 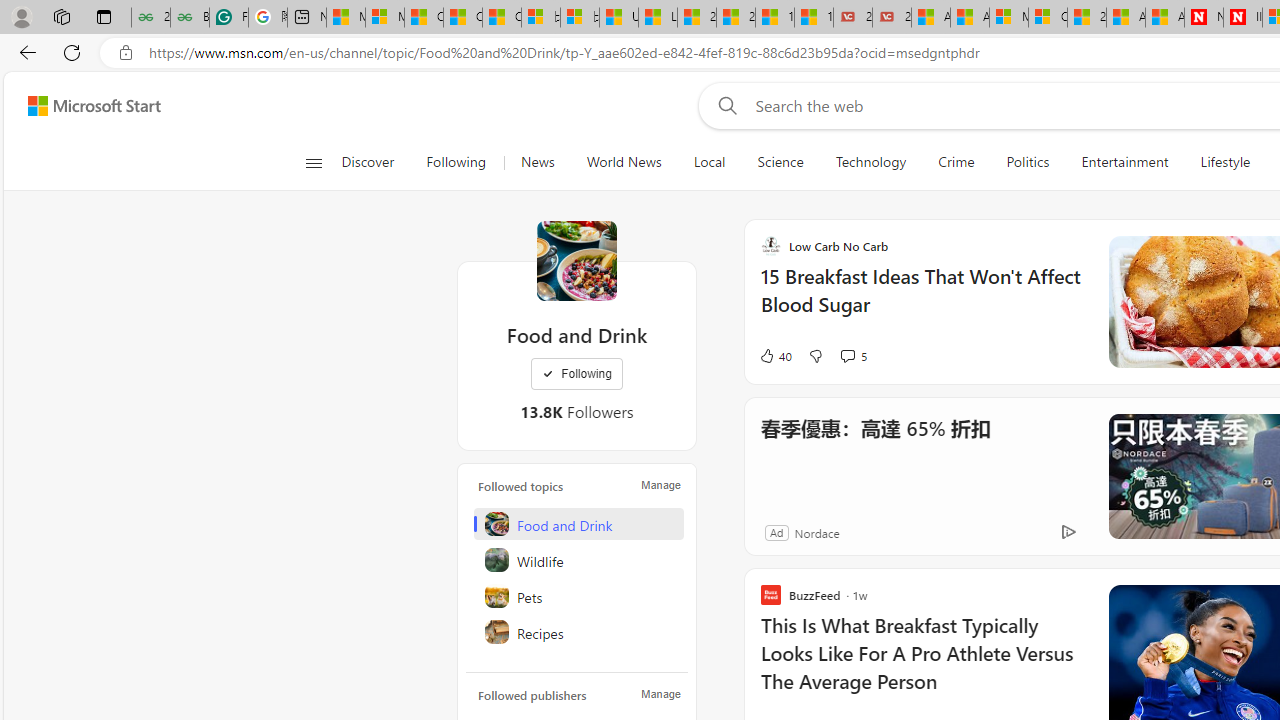 What do you see at coordinates (578, 632) in the screenshot?
I see `Recipes` at bounding box center [578, 632].